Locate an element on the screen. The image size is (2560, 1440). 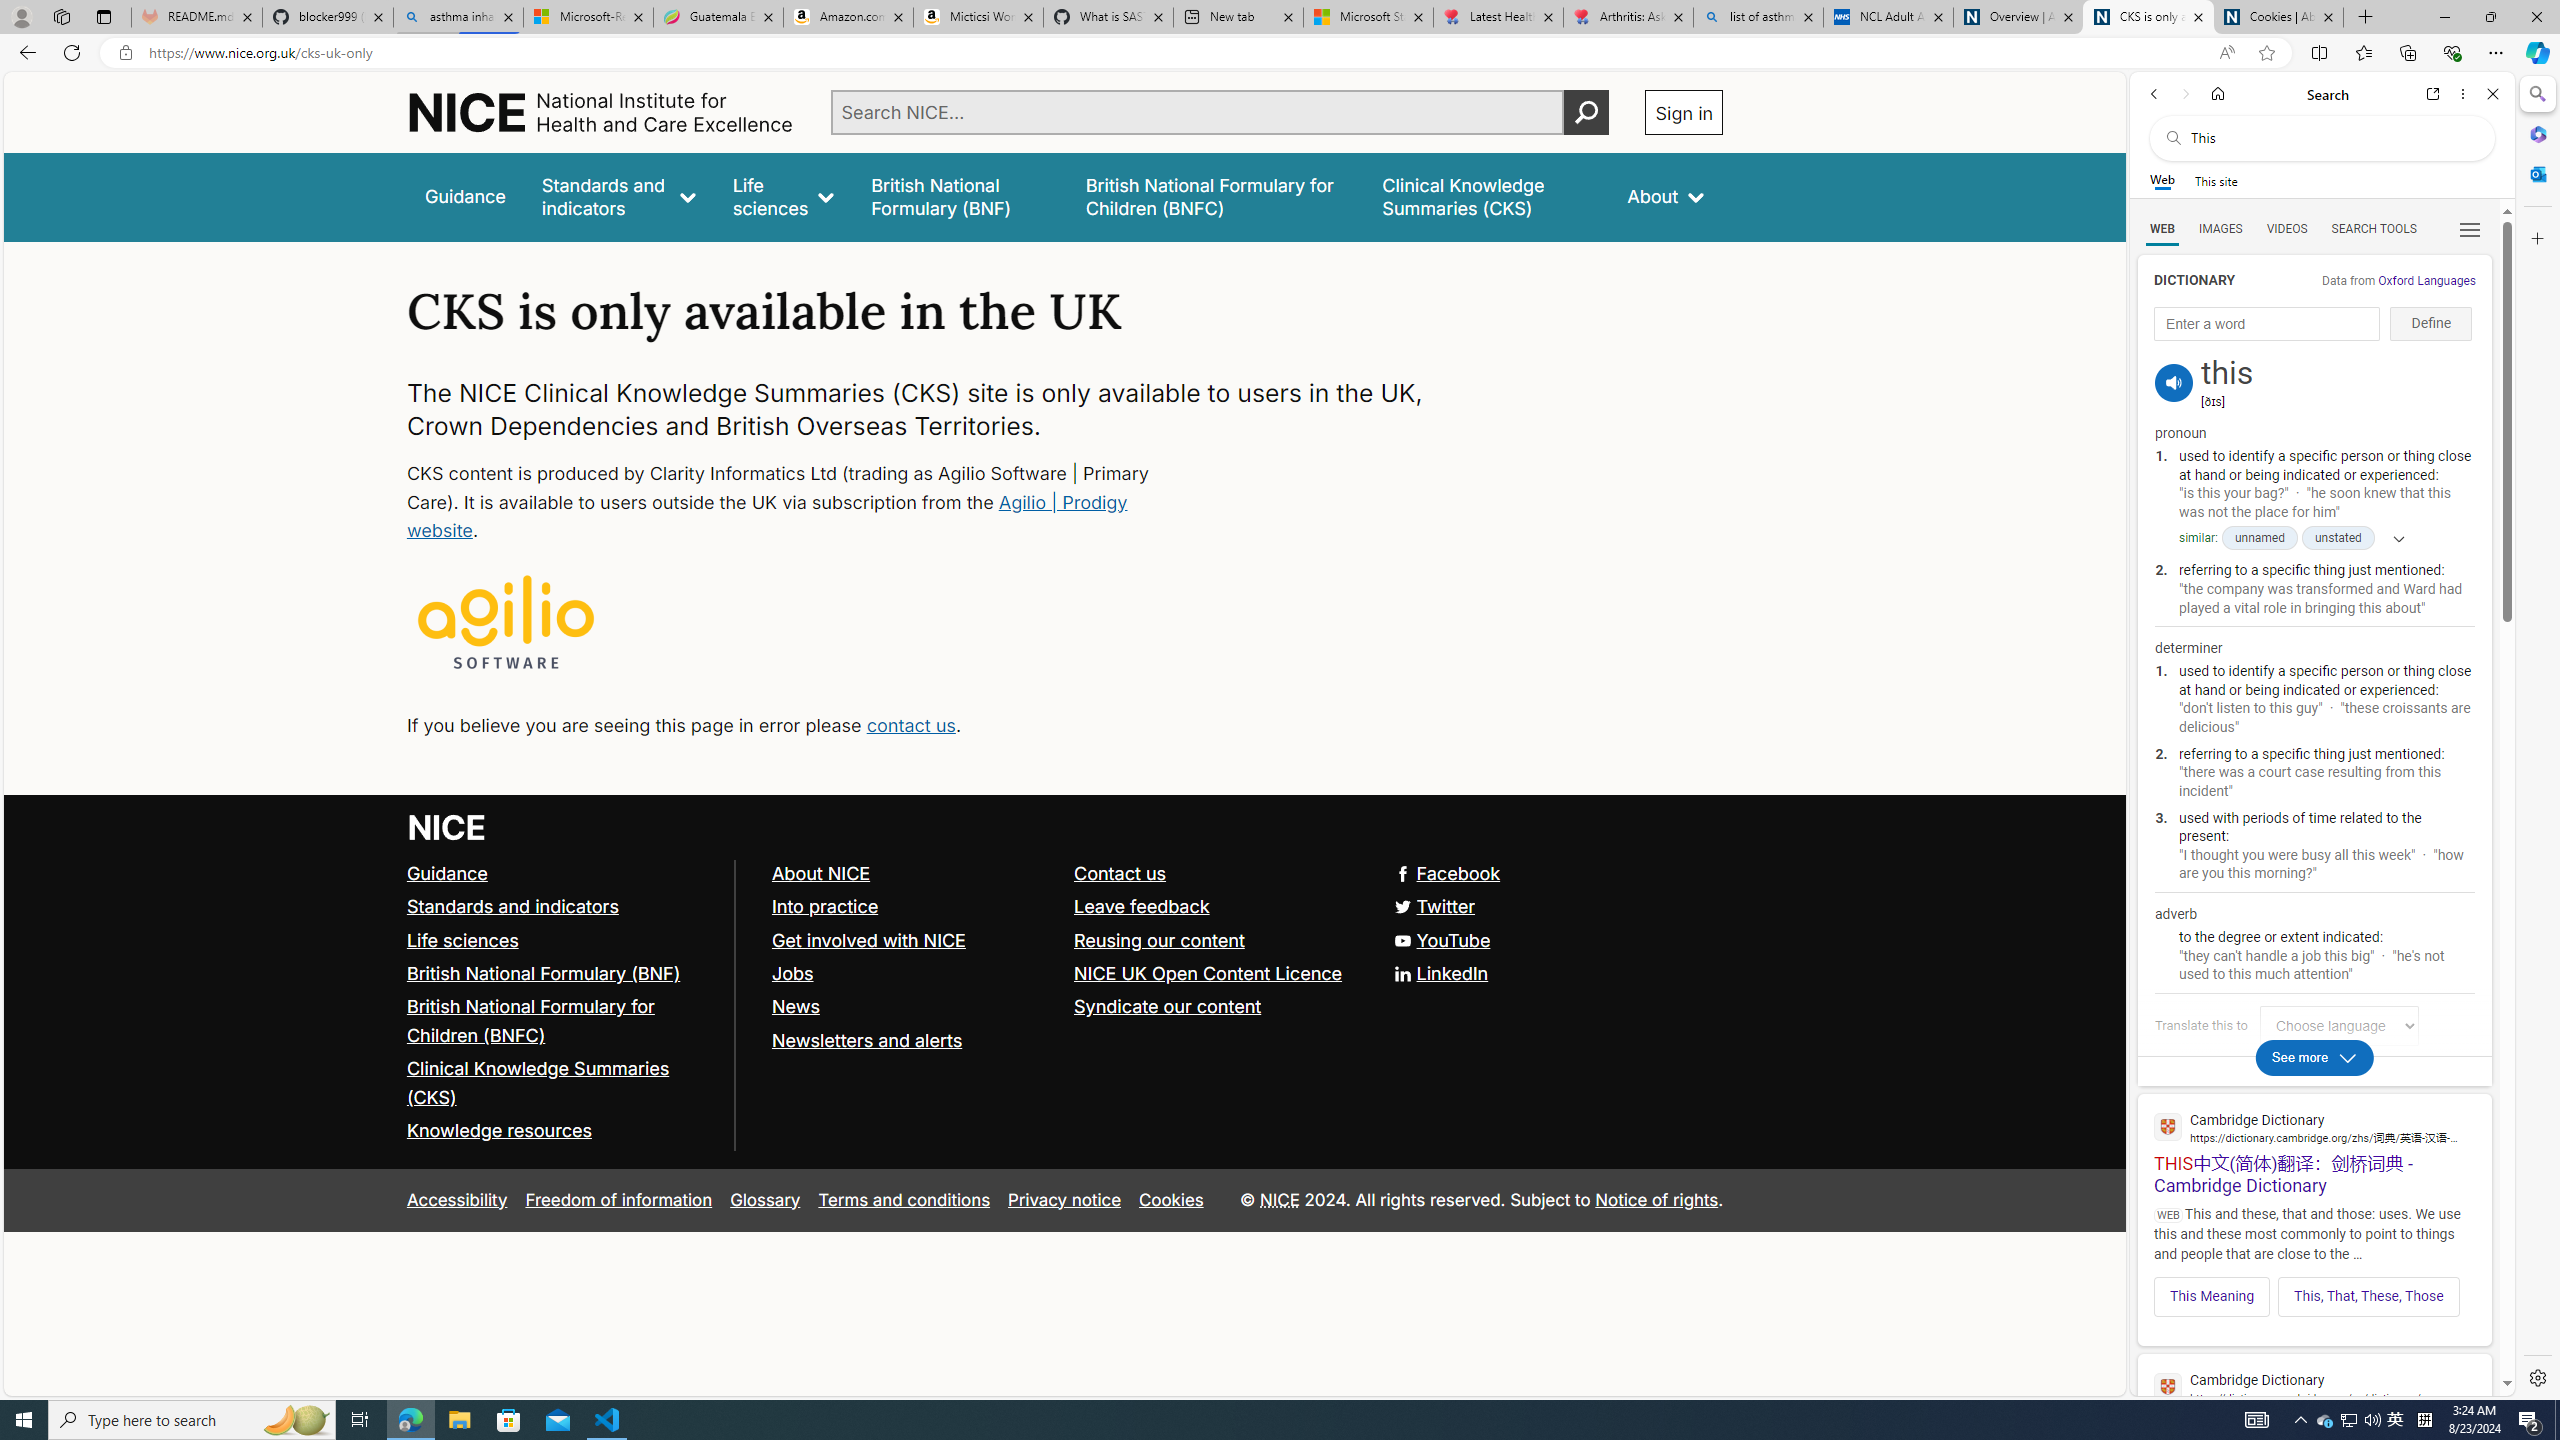
Outlook is located at coordinates (2536, 173).